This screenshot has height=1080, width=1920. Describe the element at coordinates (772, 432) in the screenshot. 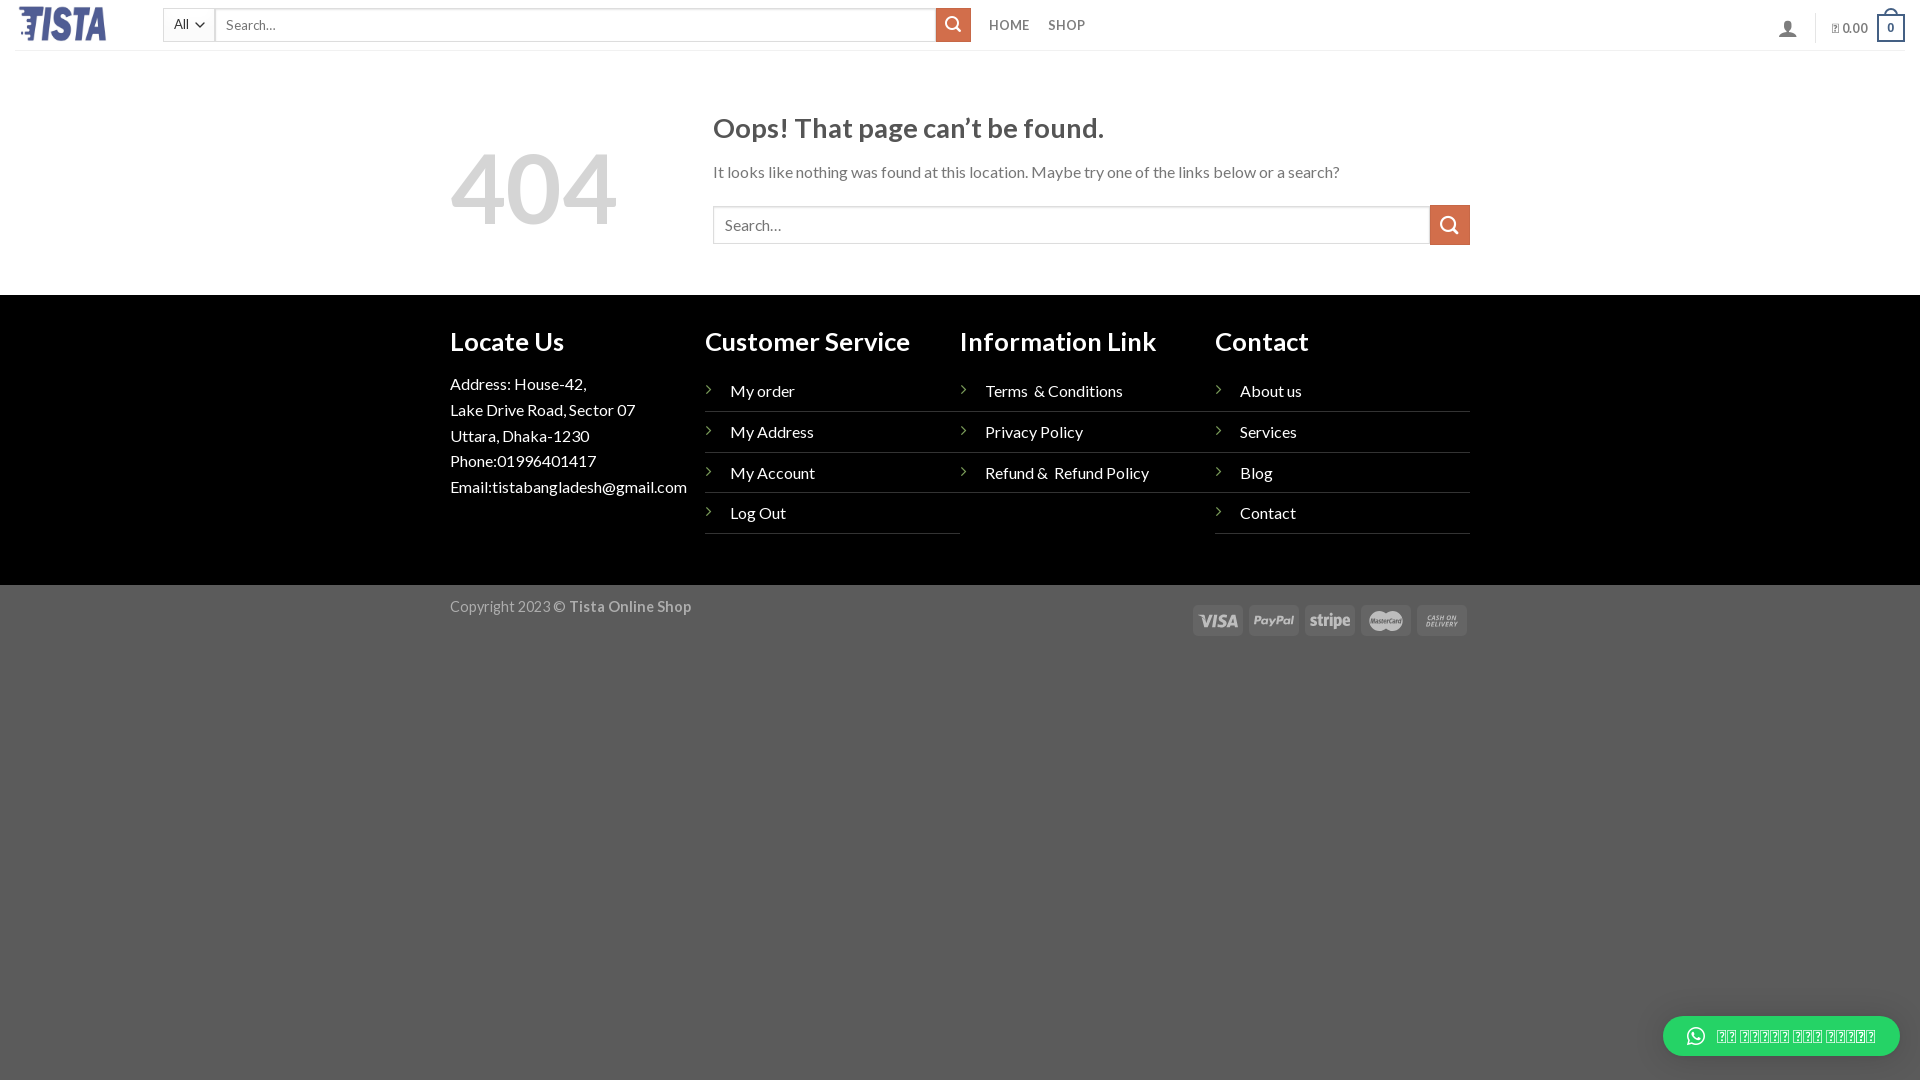

I see `My Address` at that location.